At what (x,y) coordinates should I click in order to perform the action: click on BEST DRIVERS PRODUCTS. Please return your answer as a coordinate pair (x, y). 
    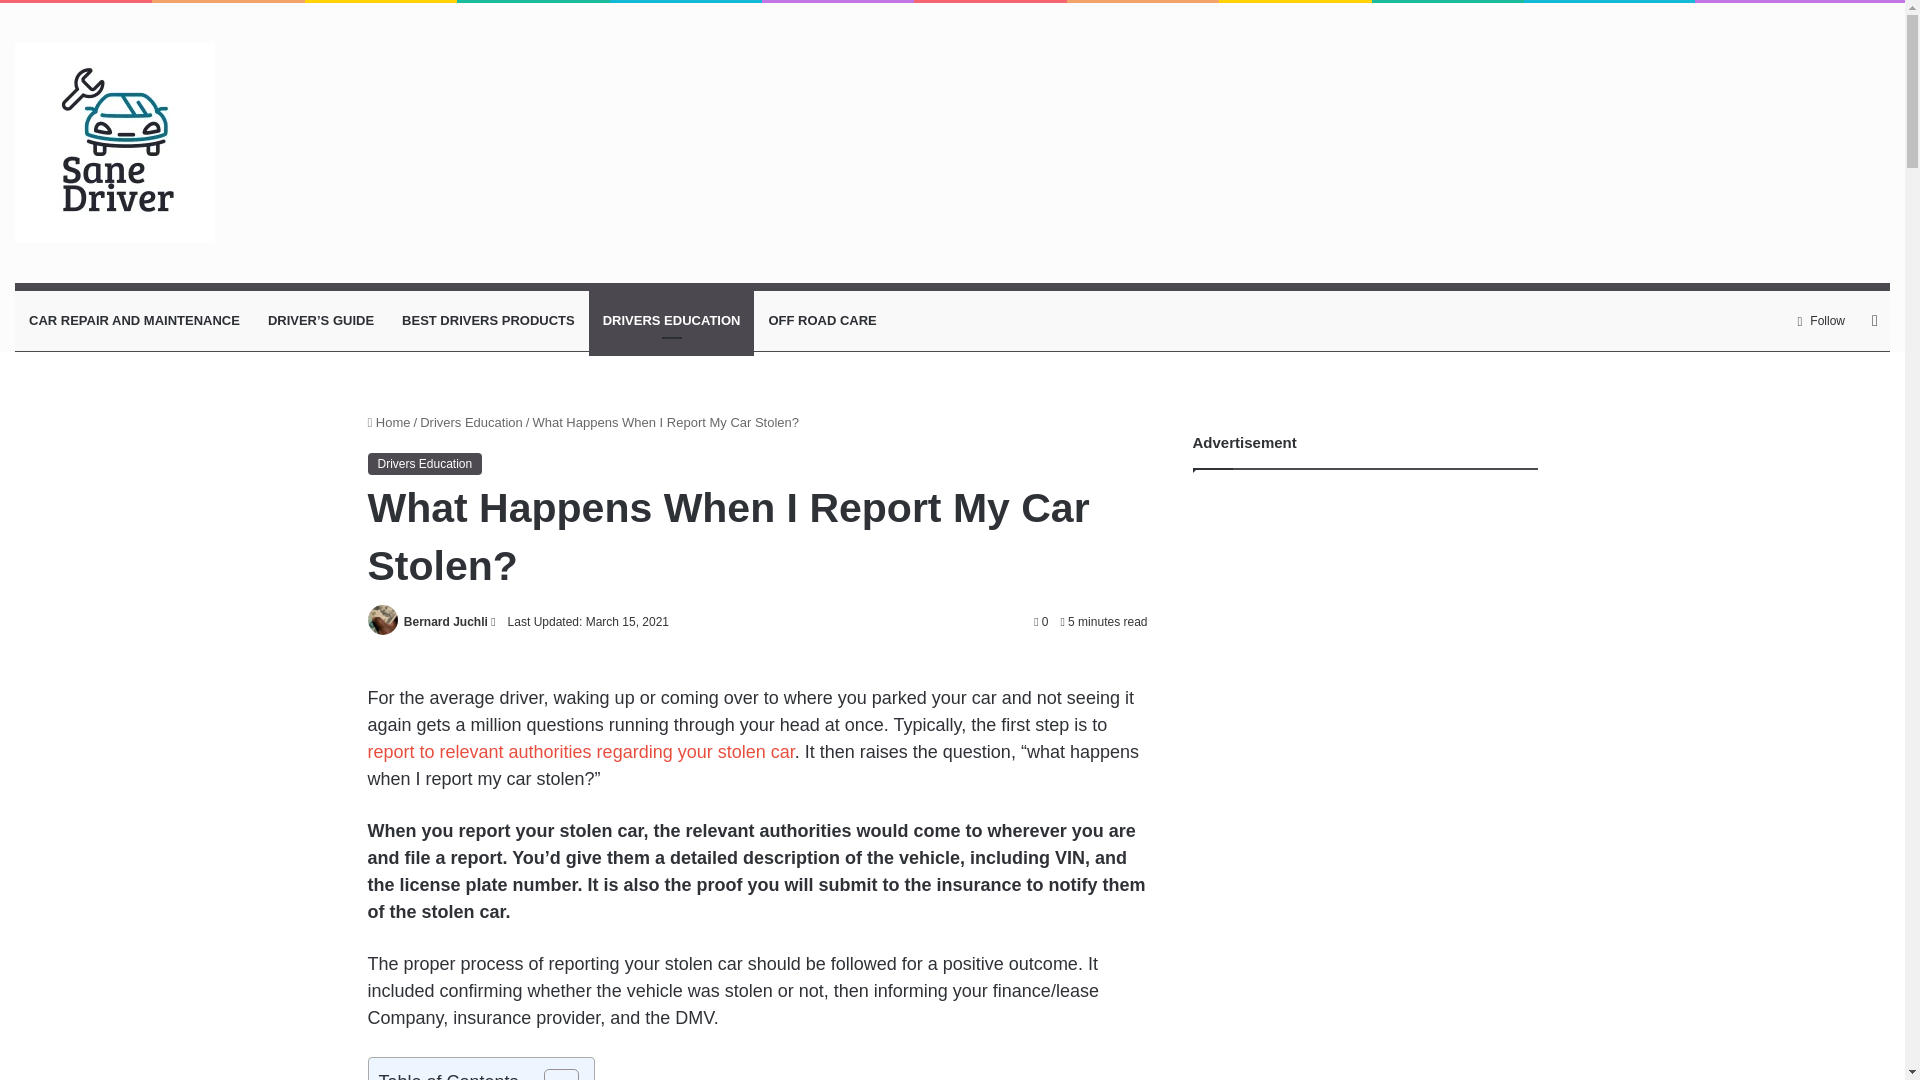
    Looking at the image, I should click on (488, 320).